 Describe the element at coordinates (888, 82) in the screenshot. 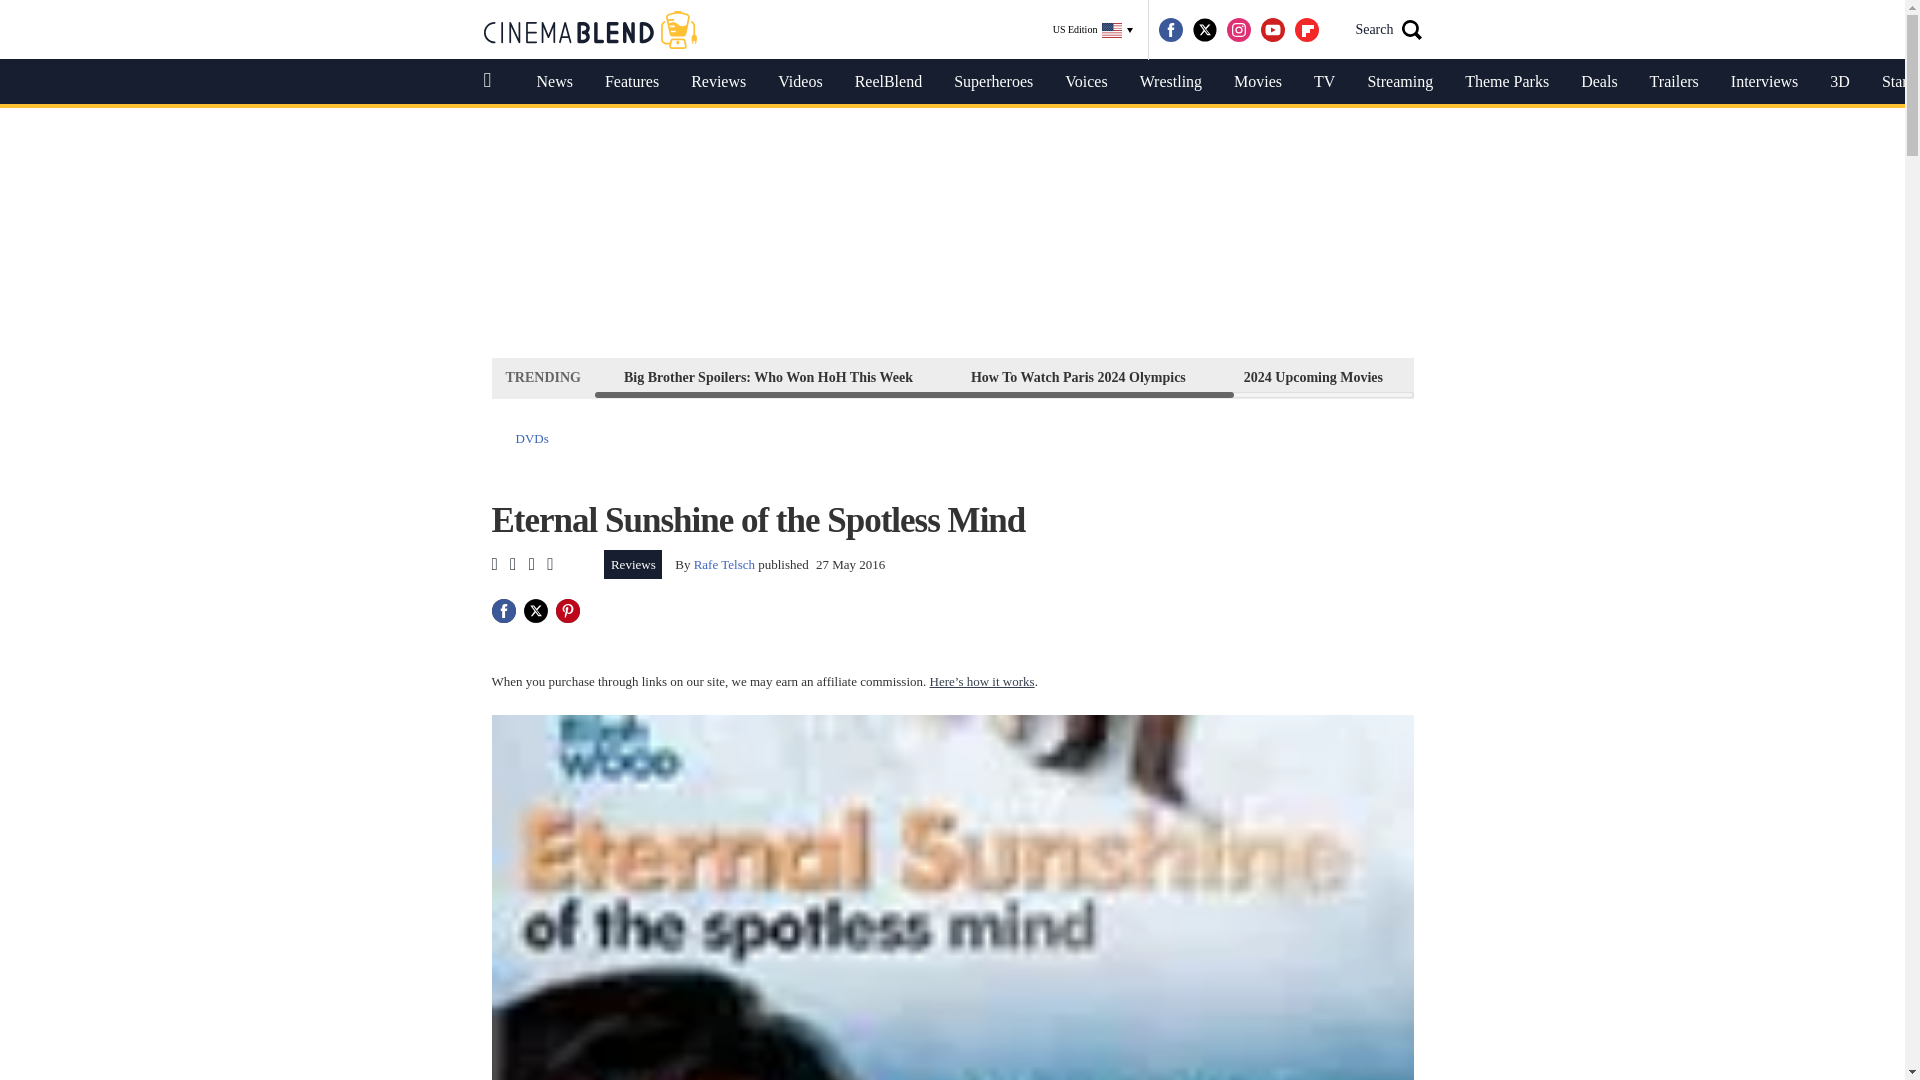

I see `ReelBlend` at that location.